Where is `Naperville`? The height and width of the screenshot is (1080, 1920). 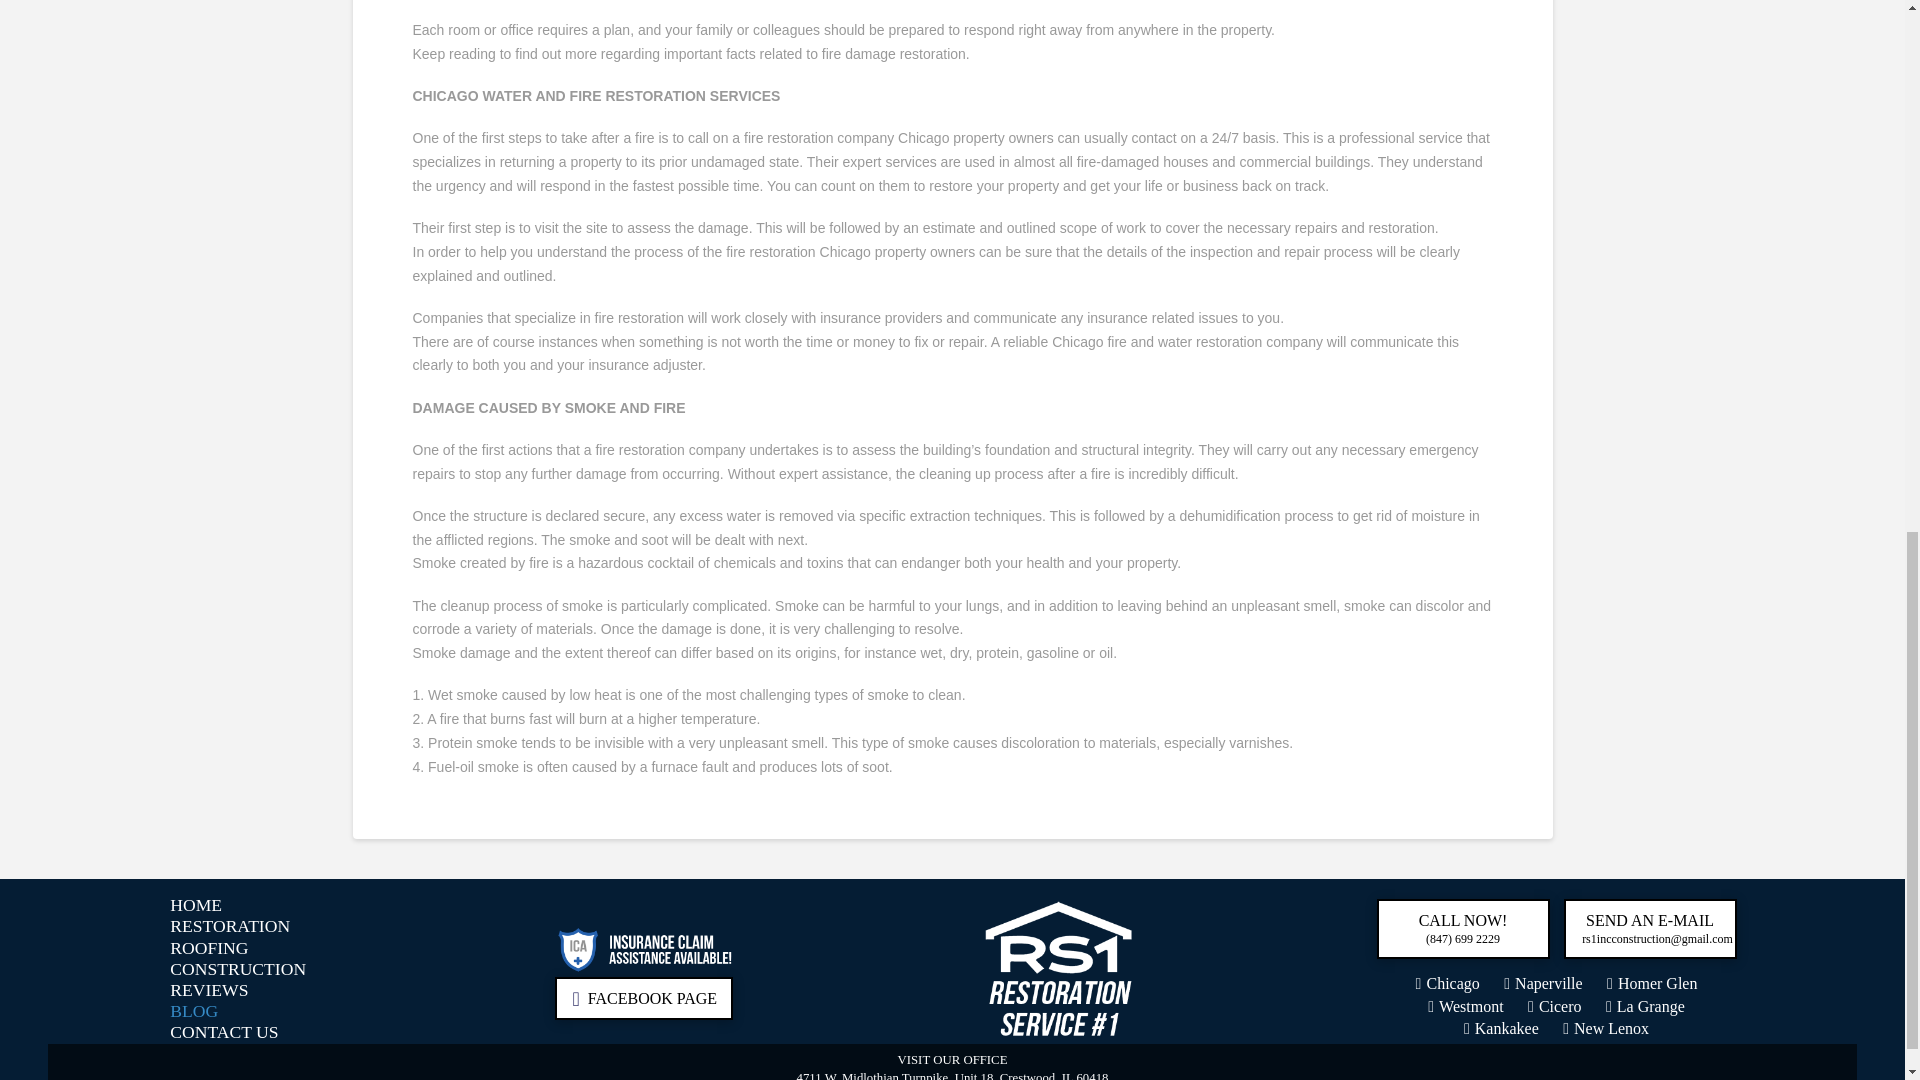
Naperville is located at coordinates (1542, 984).